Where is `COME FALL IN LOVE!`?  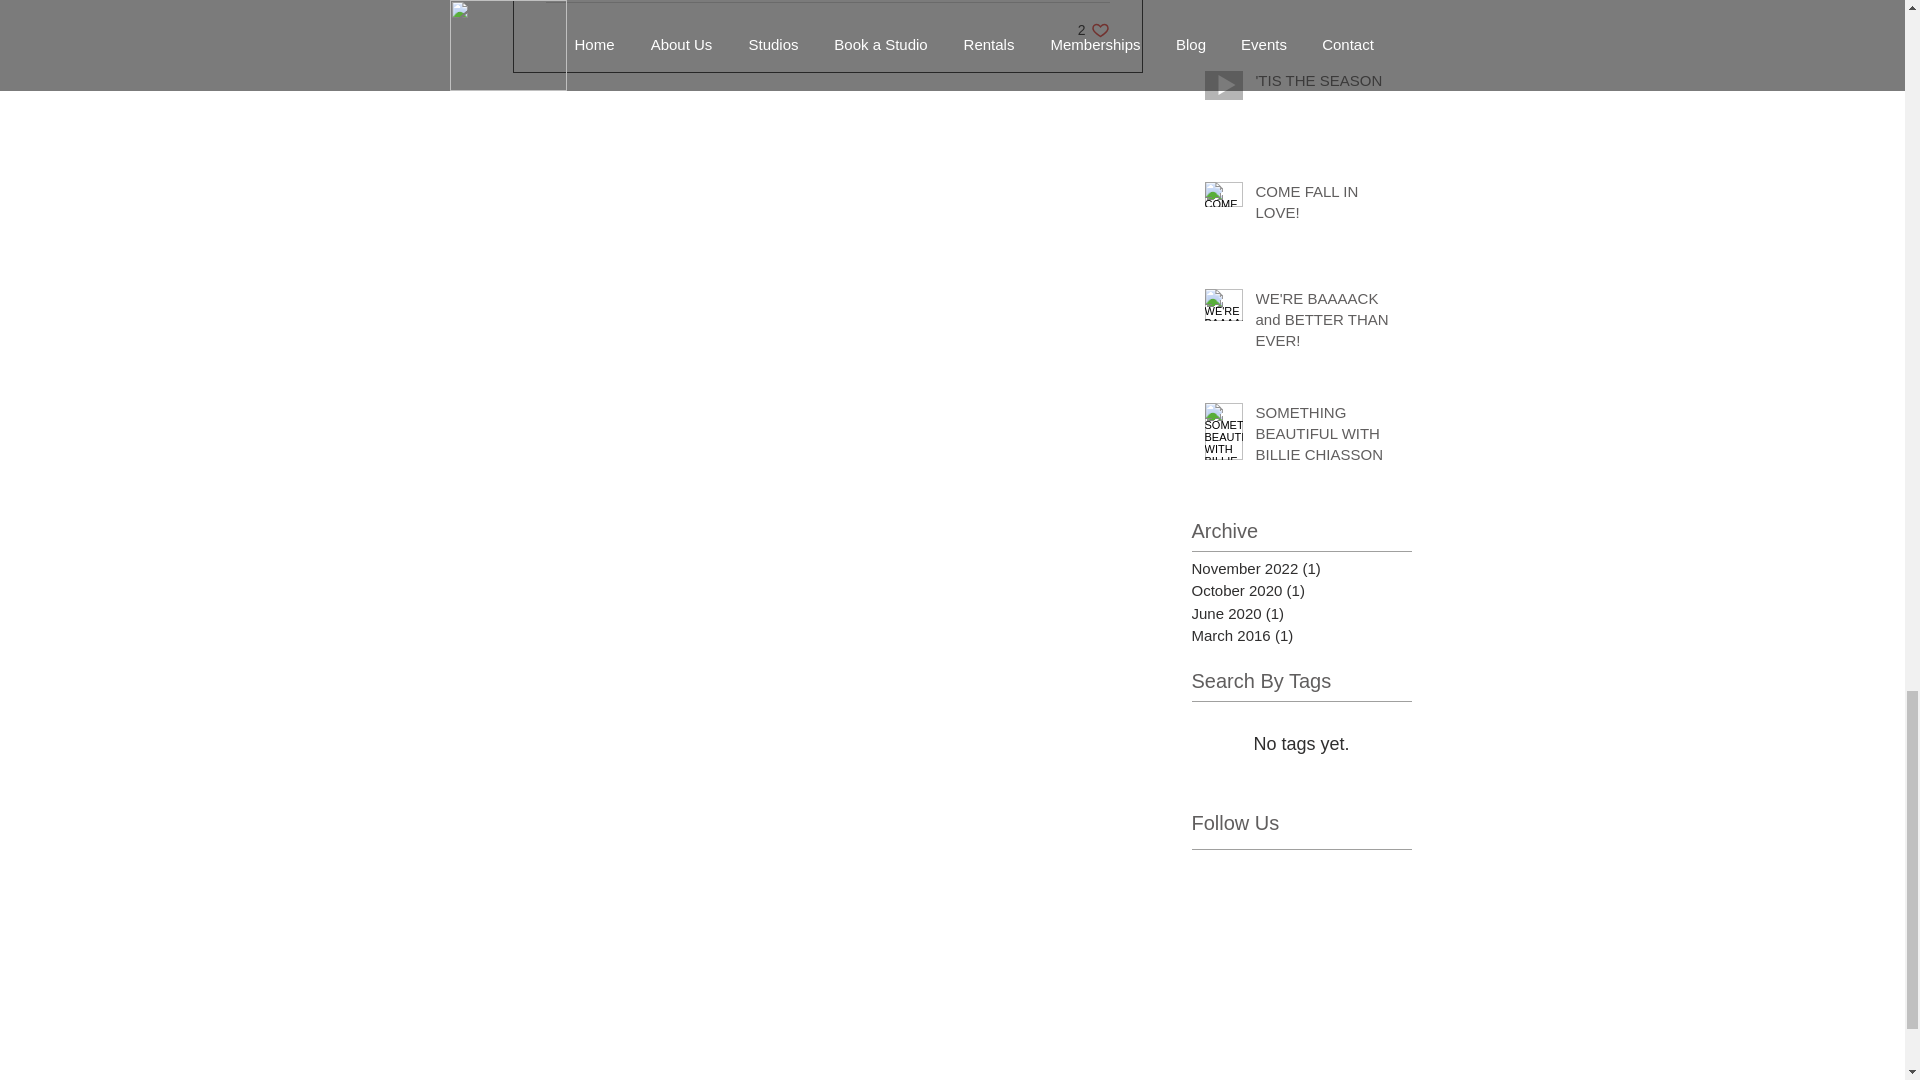 COME FALL IN LOVE! is located at coordinates (1327, 206).